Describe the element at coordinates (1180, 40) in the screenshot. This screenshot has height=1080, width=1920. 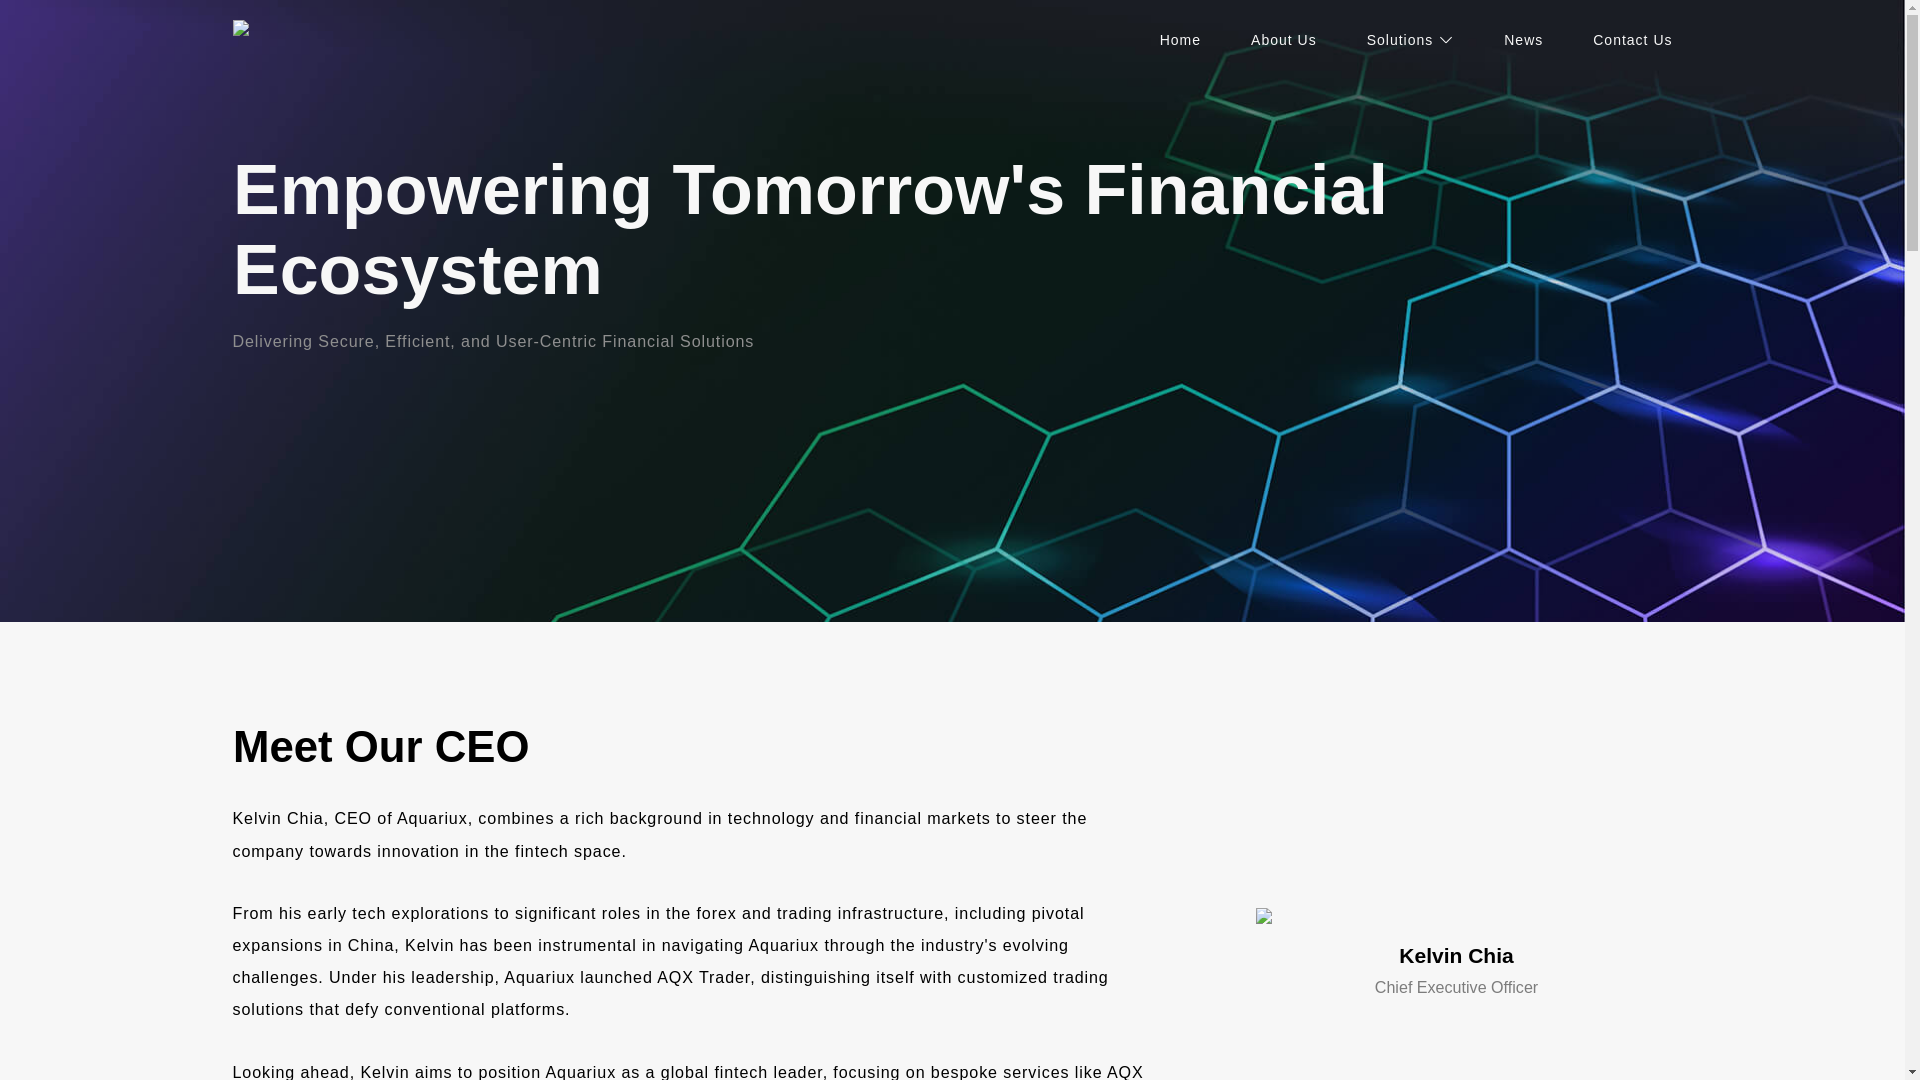
I see `Home` at that location.